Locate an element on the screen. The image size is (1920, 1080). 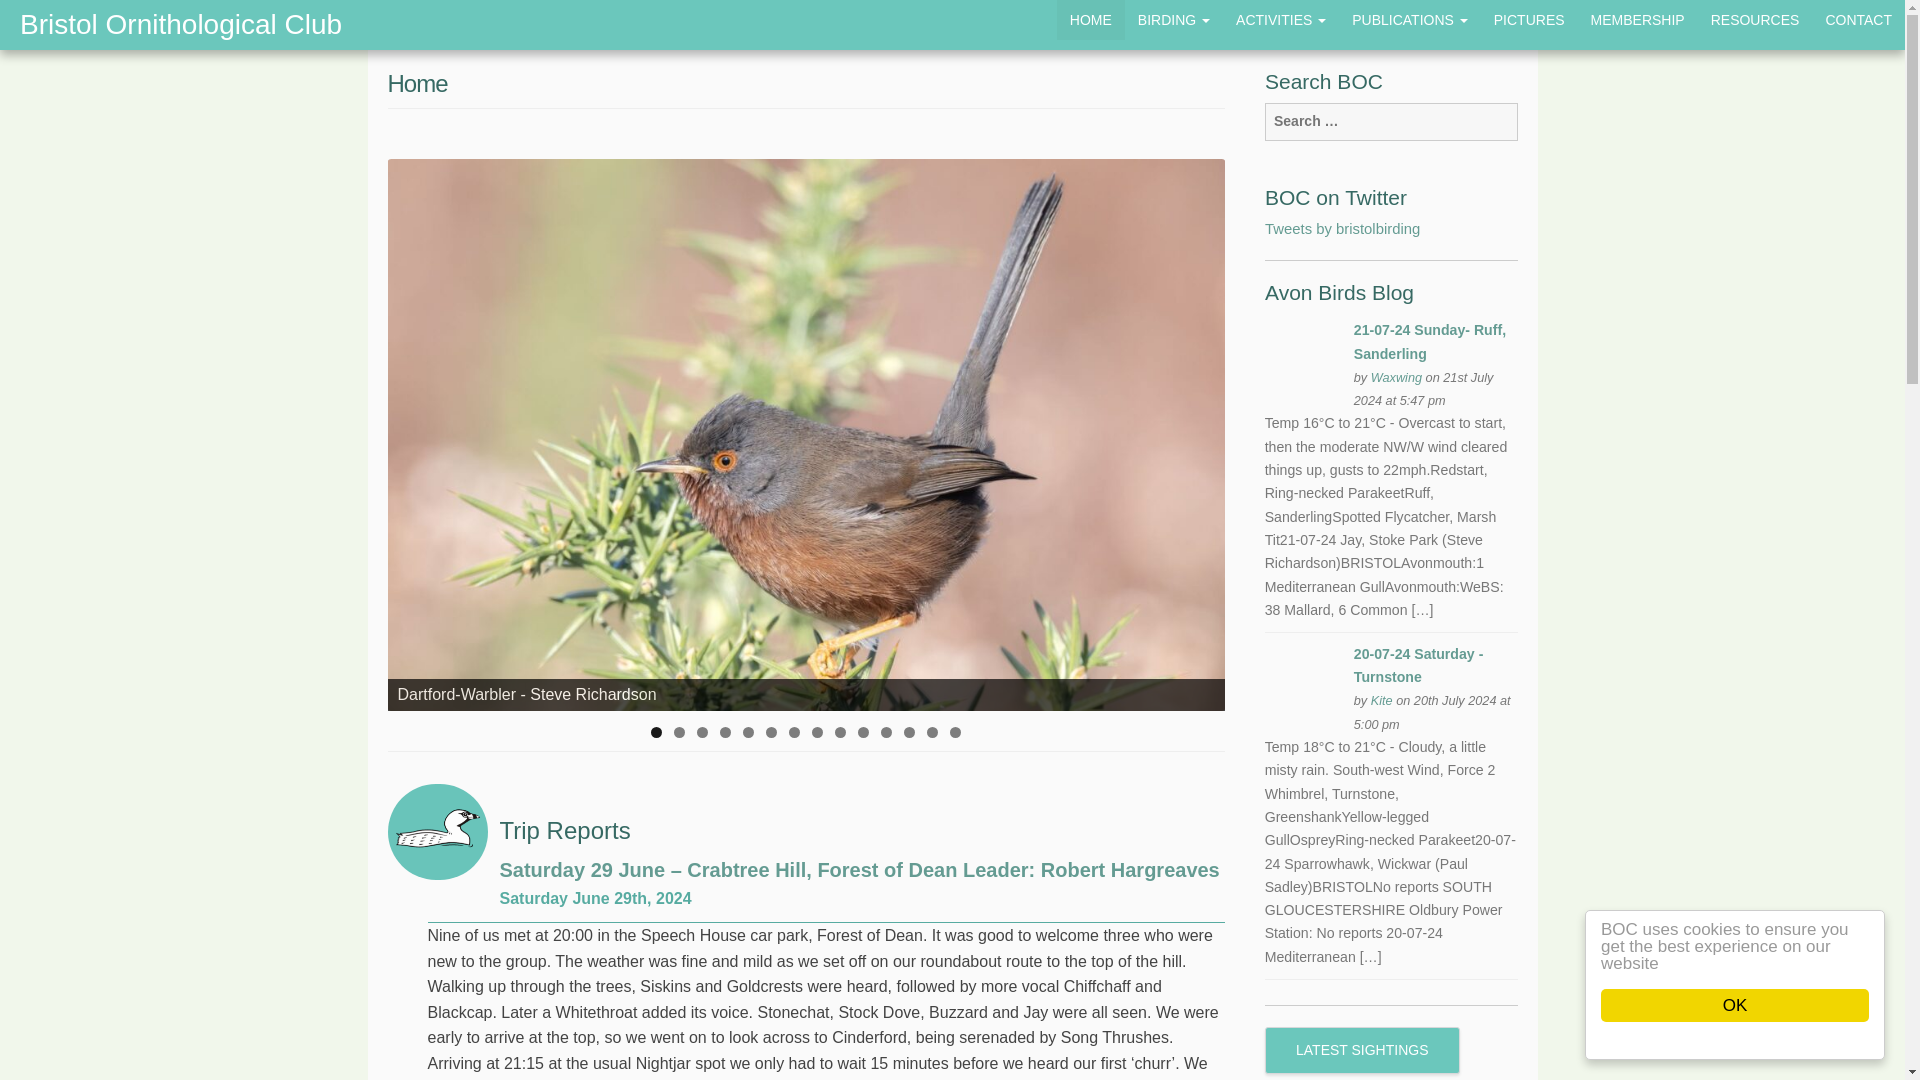
ACTIVITIES is located at coordinates (1280, 20).